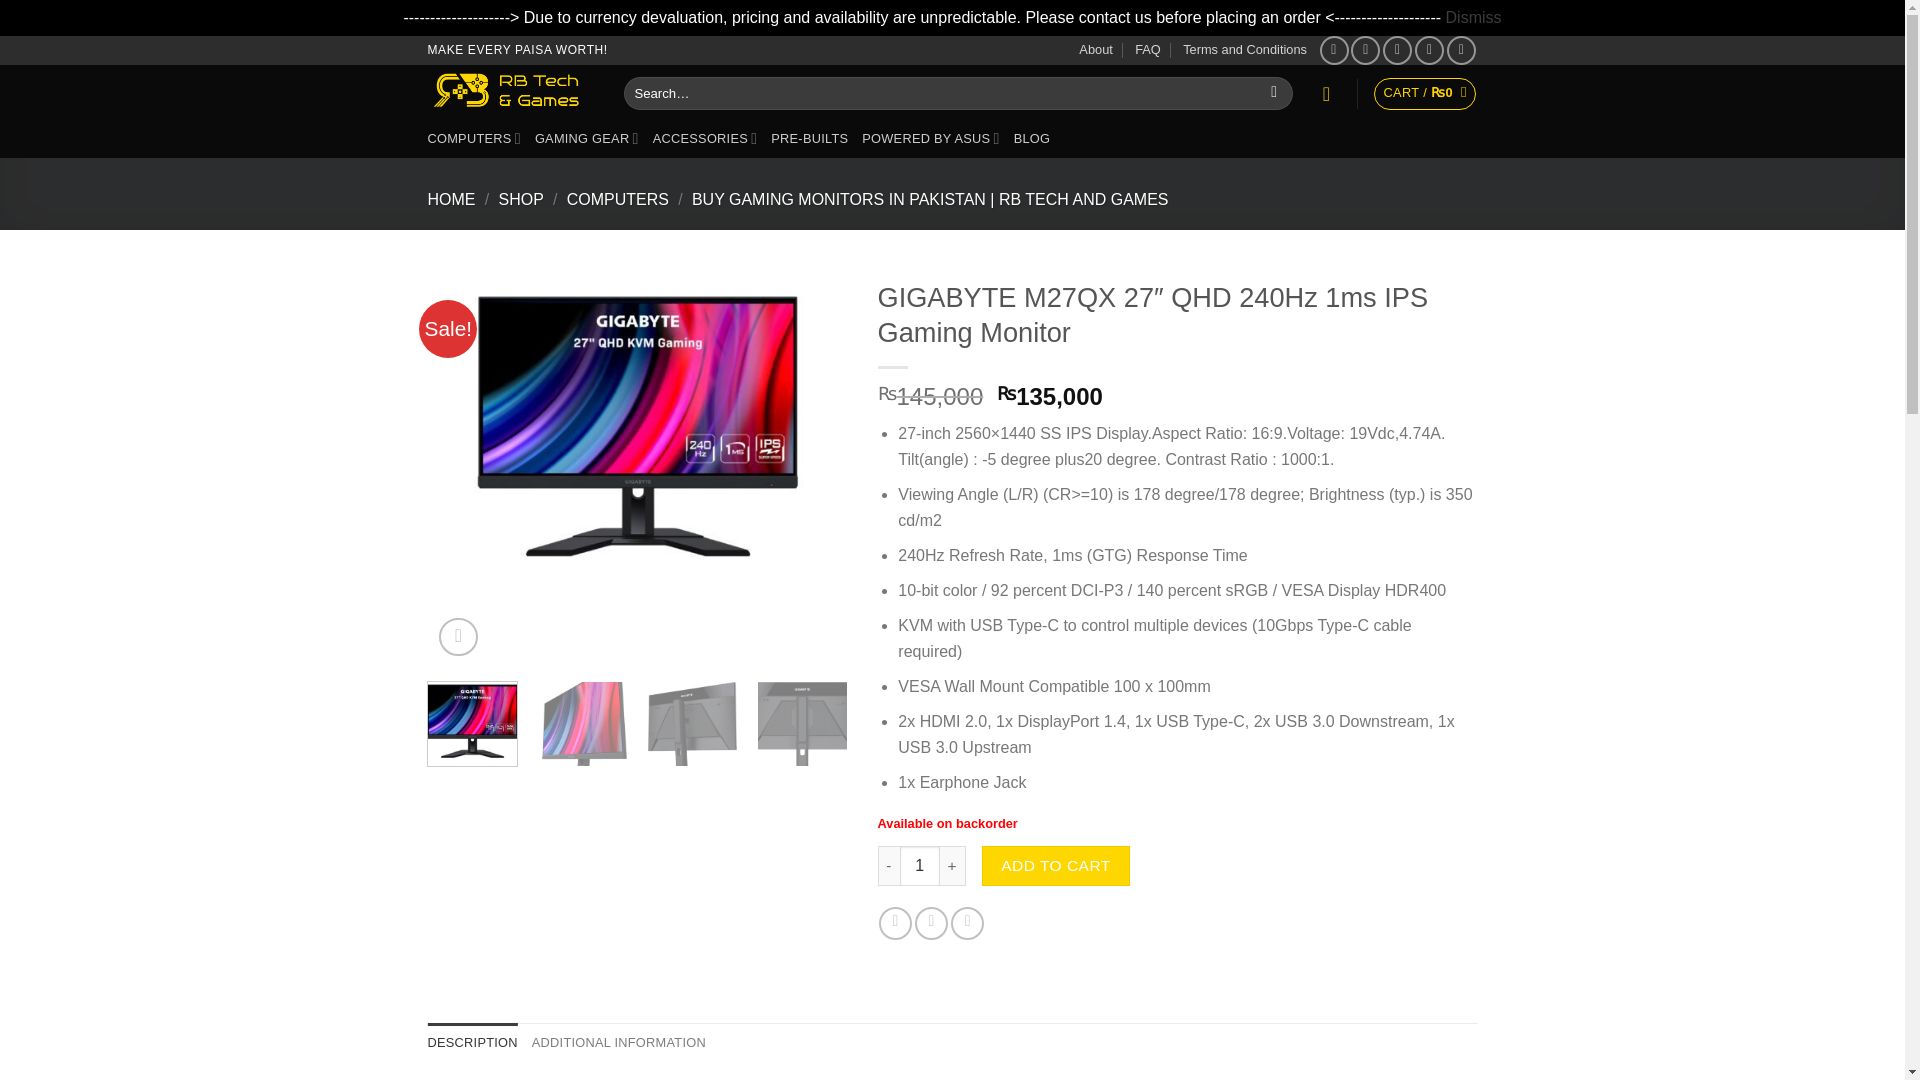 The width and height of the screenshot is (1920, 1080). What do you see at coordinates (966, 923) in the screenshot?
I see `Email to a Friend` at bounding box center [966, 923].